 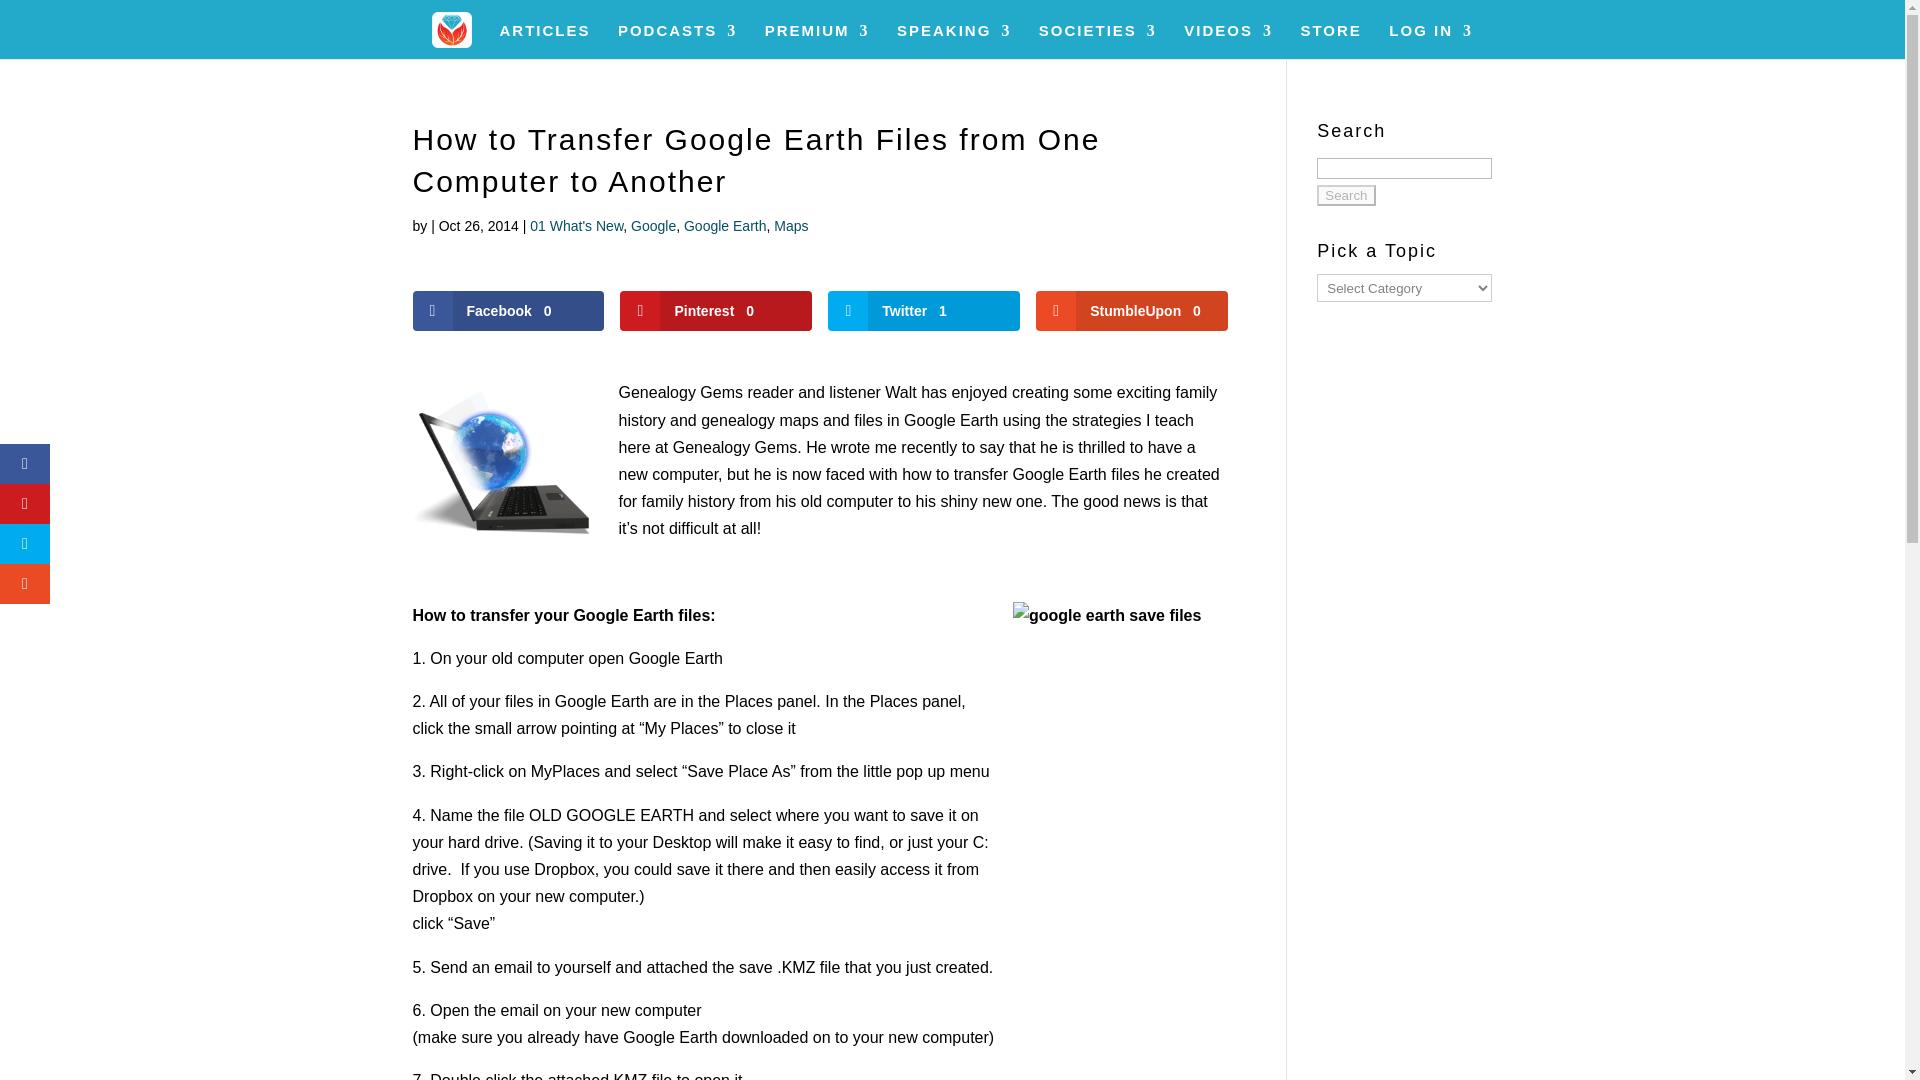 I want to click on STORE, so click(x=1330, y=41).